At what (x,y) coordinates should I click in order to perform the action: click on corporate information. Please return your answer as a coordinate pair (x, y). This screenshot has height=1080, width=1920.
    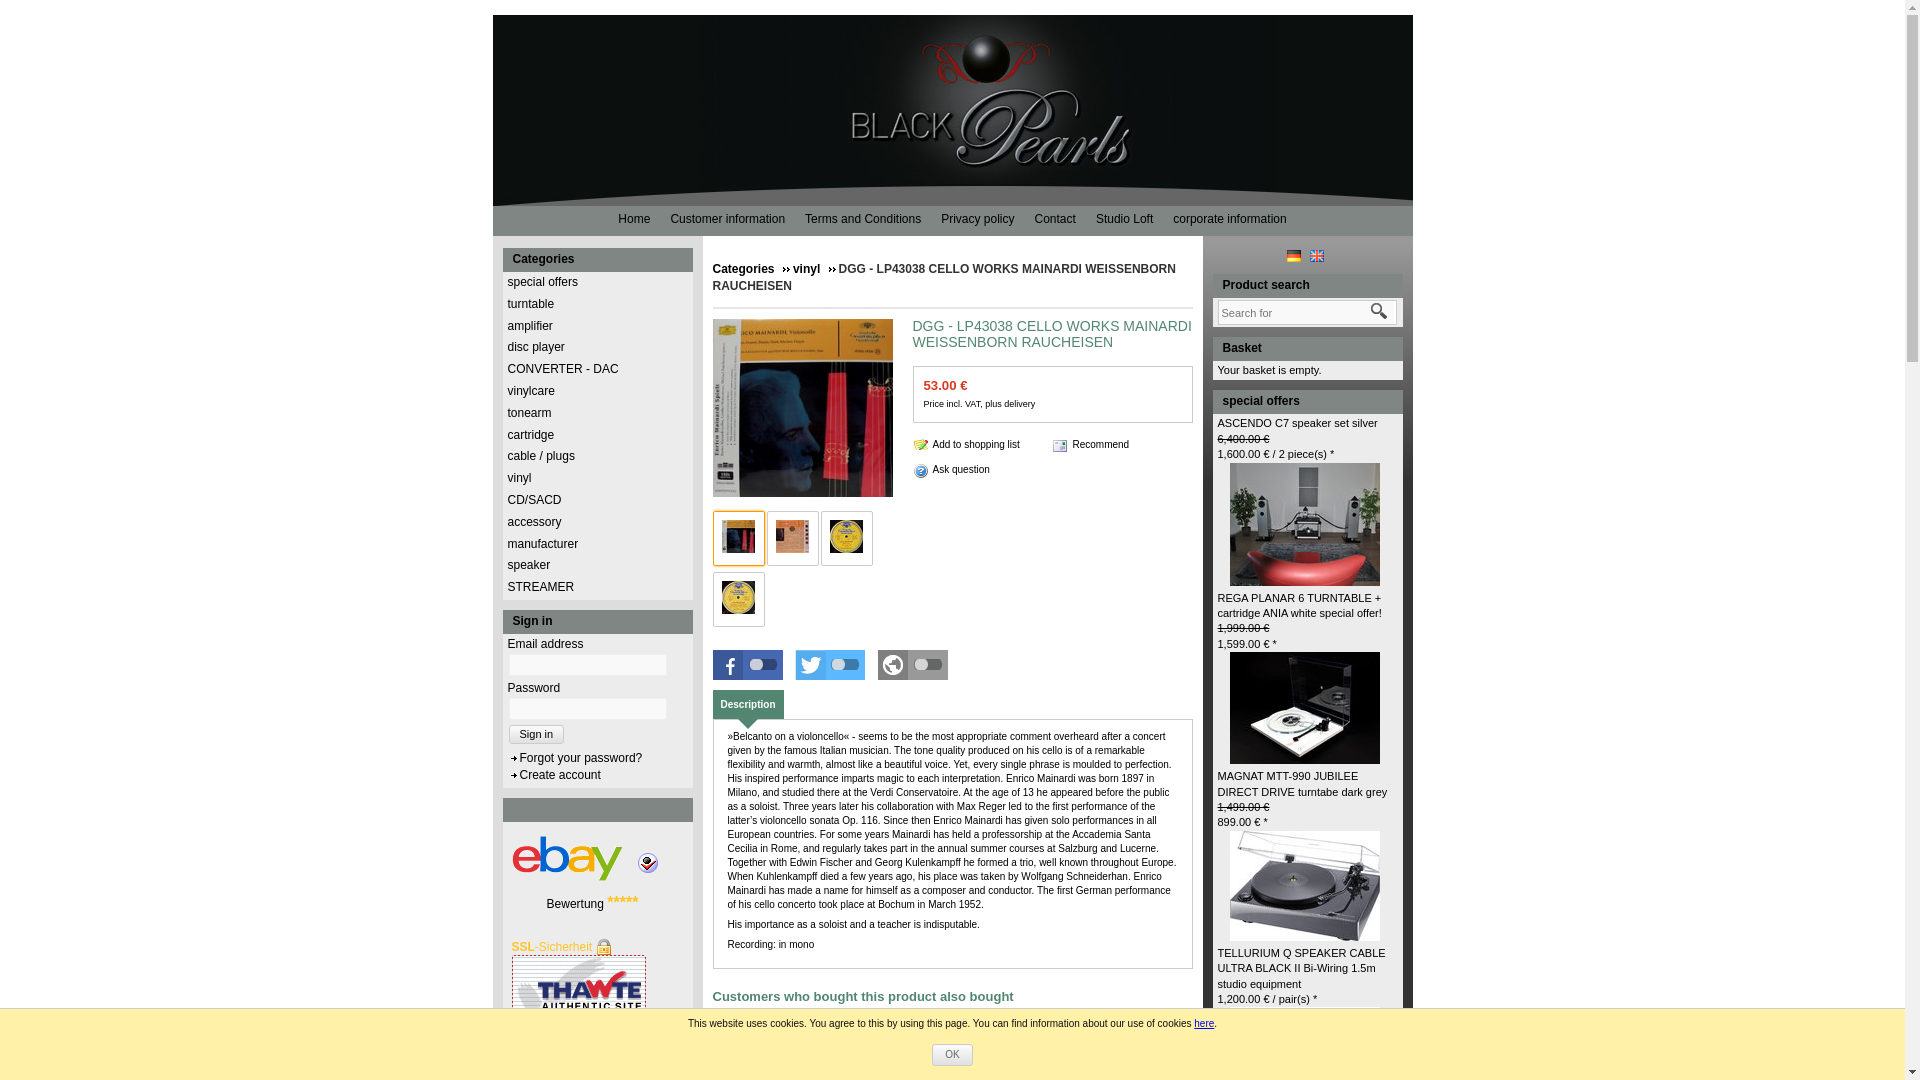
    Looking at the image, I should click on (1234, 218).